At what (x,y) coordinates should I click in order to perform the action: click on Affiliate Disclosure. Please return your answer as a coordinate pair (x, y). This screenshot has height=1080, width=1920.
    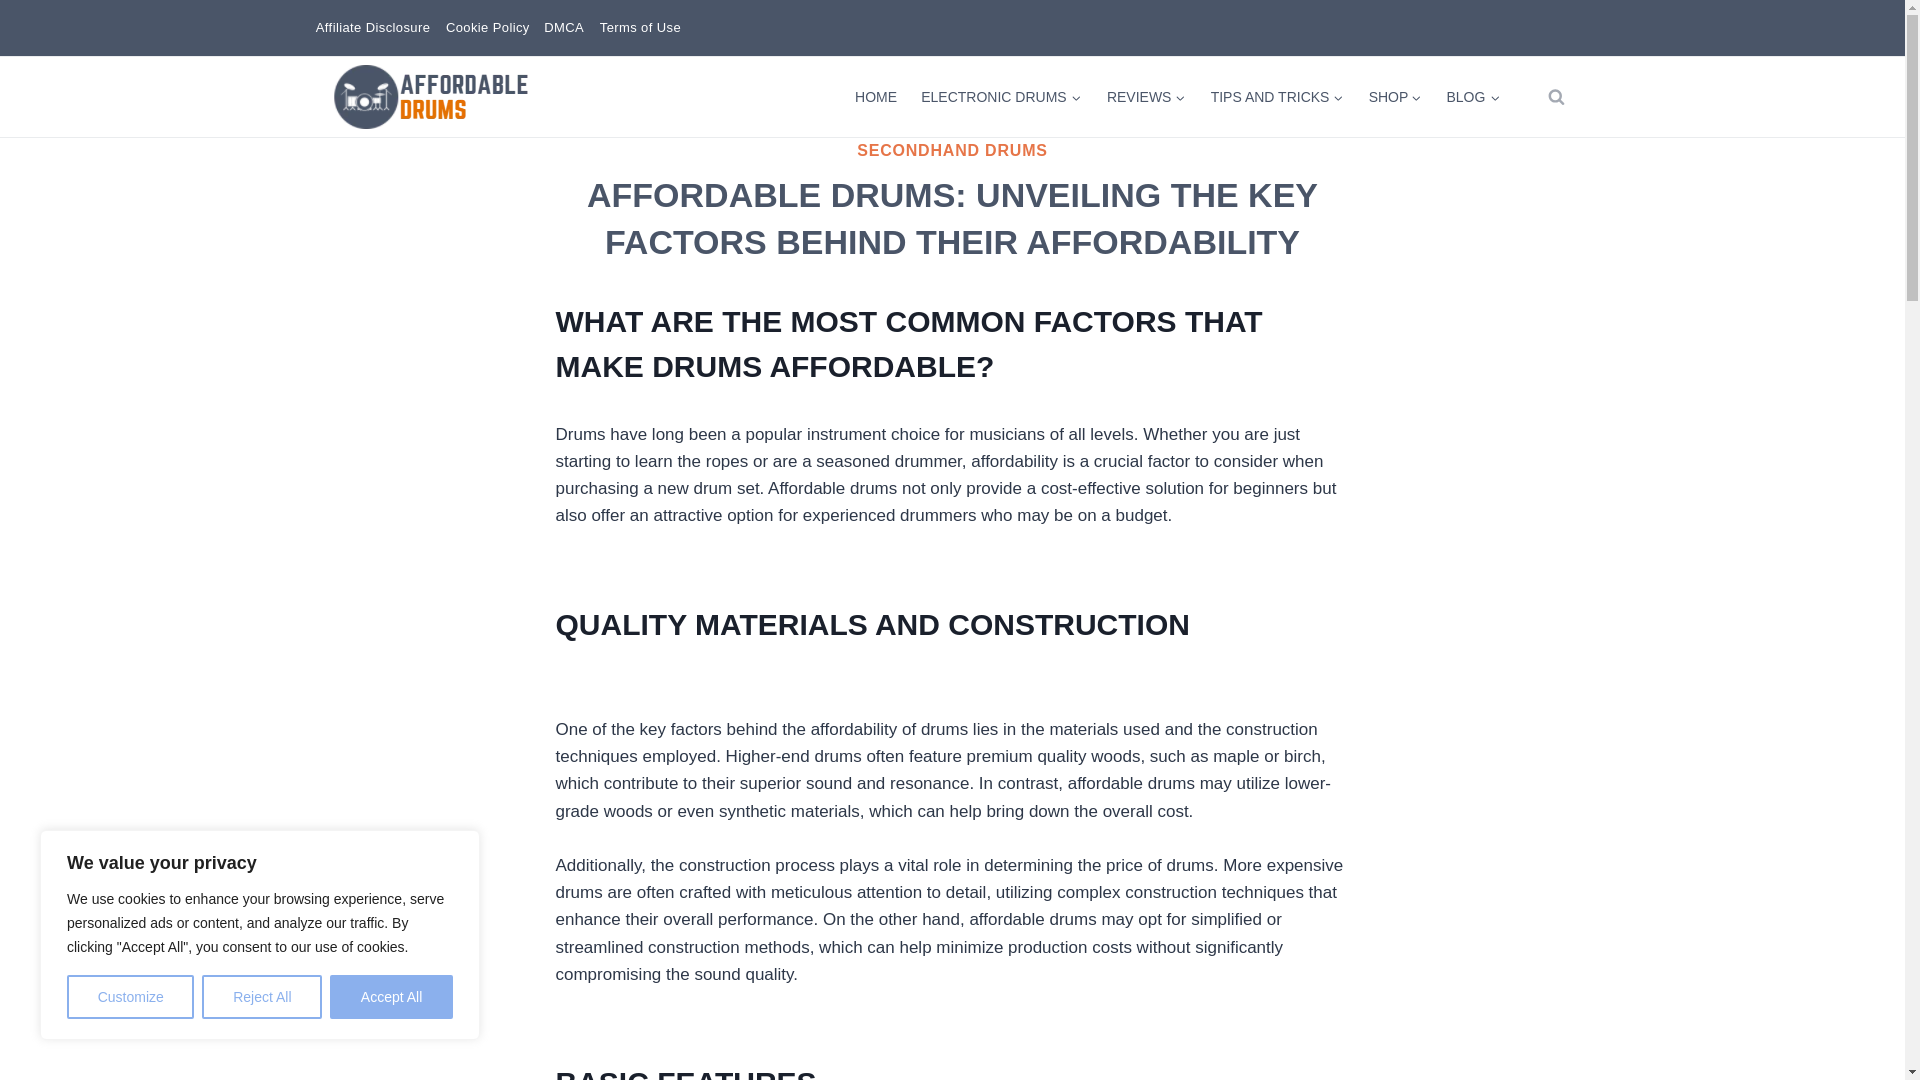
    Looking at the image, I should click on (372, 28).